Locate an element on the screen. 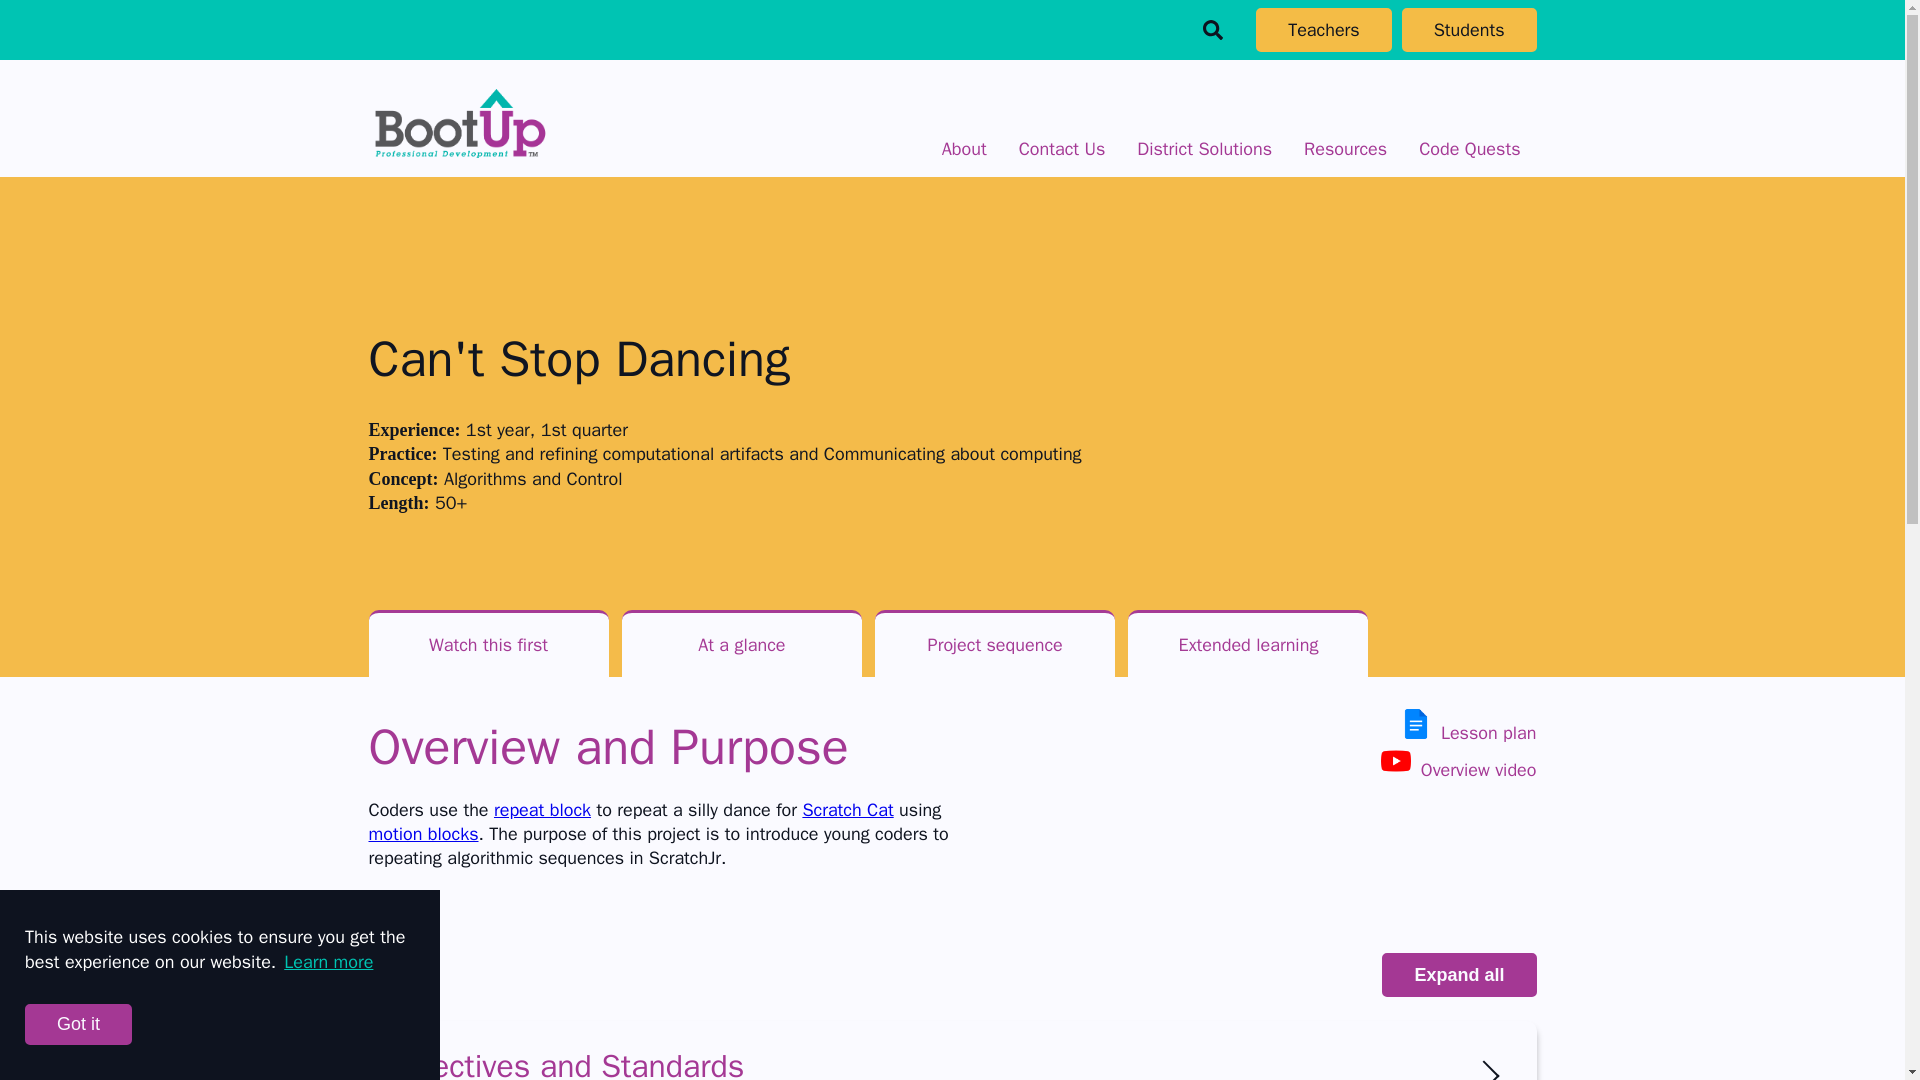 This screenshot has height=1080, width=1920. About is located at coordinates (964, 148).